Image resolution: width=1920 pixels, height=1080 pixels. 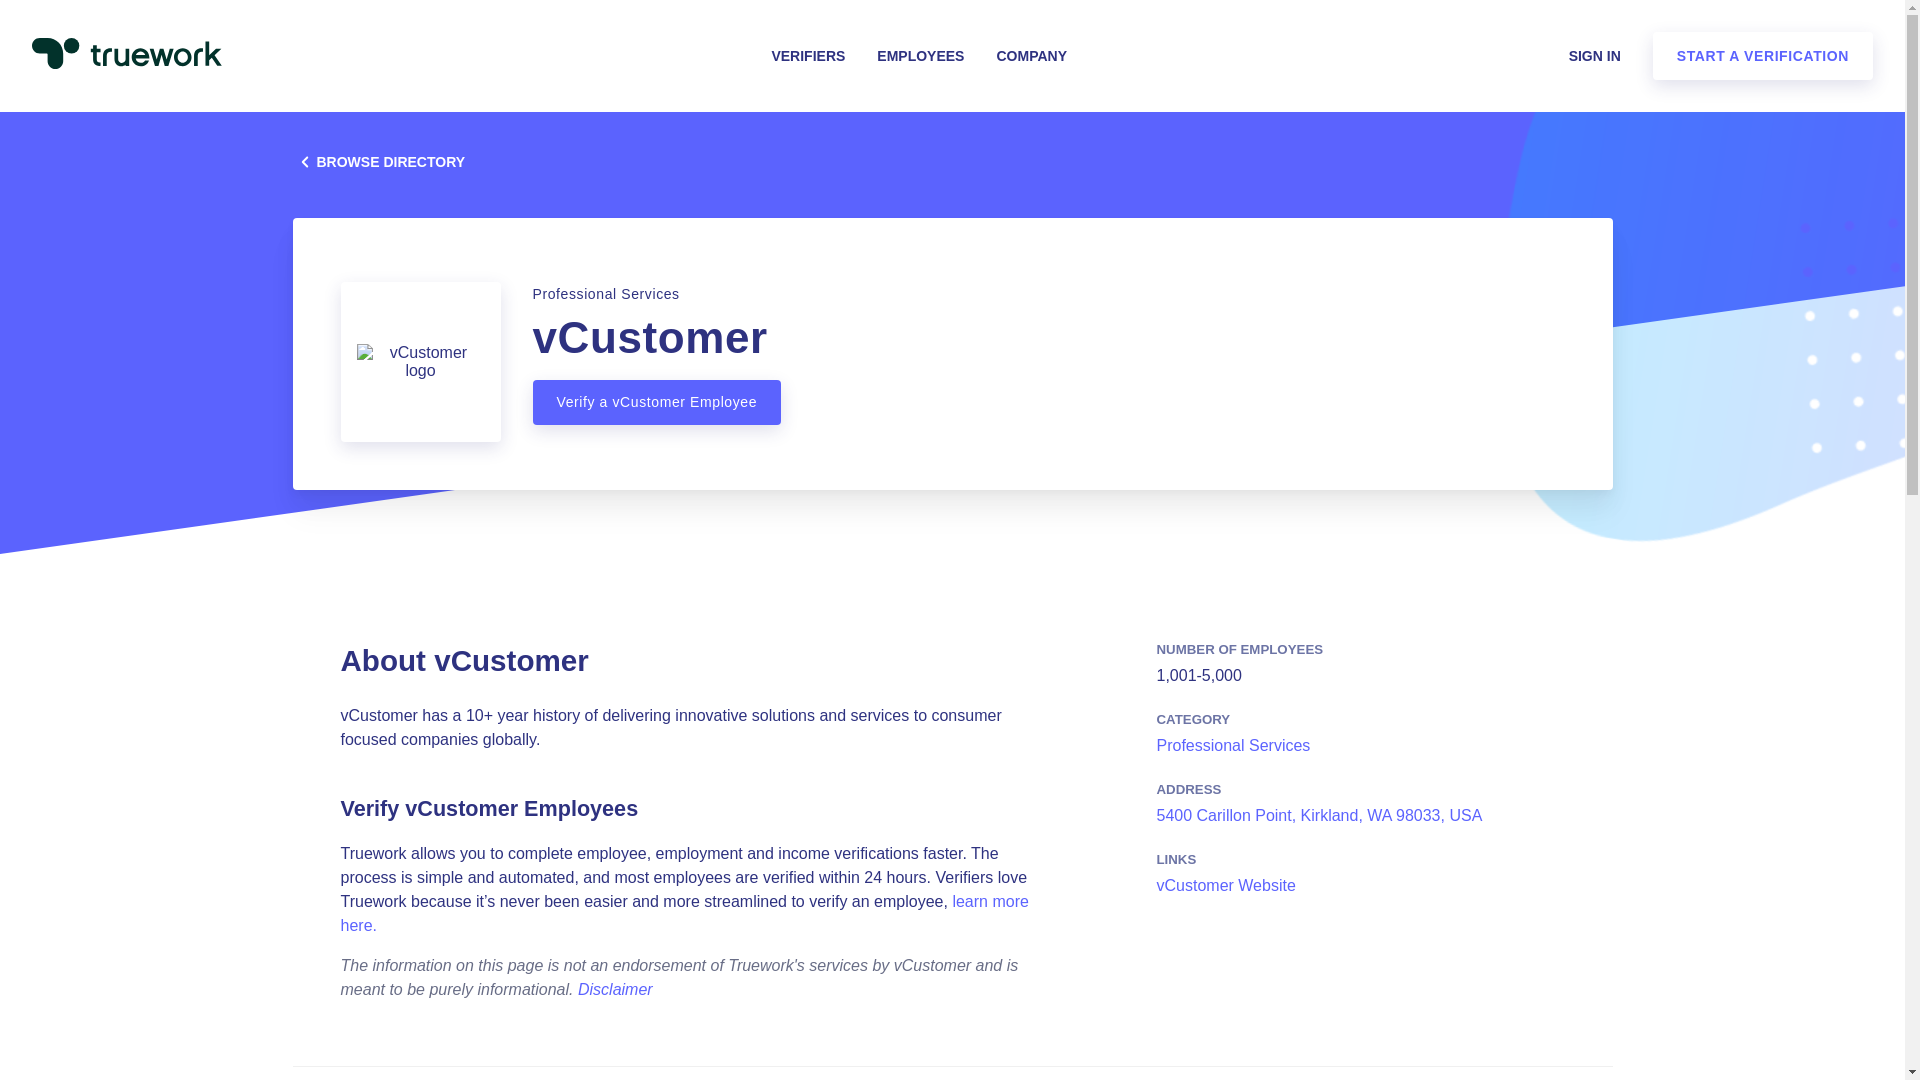 What do you see at coordinates (920, 55) in the screenshot?
I see `EMPLOYEES` at bounding box center [920, 55].